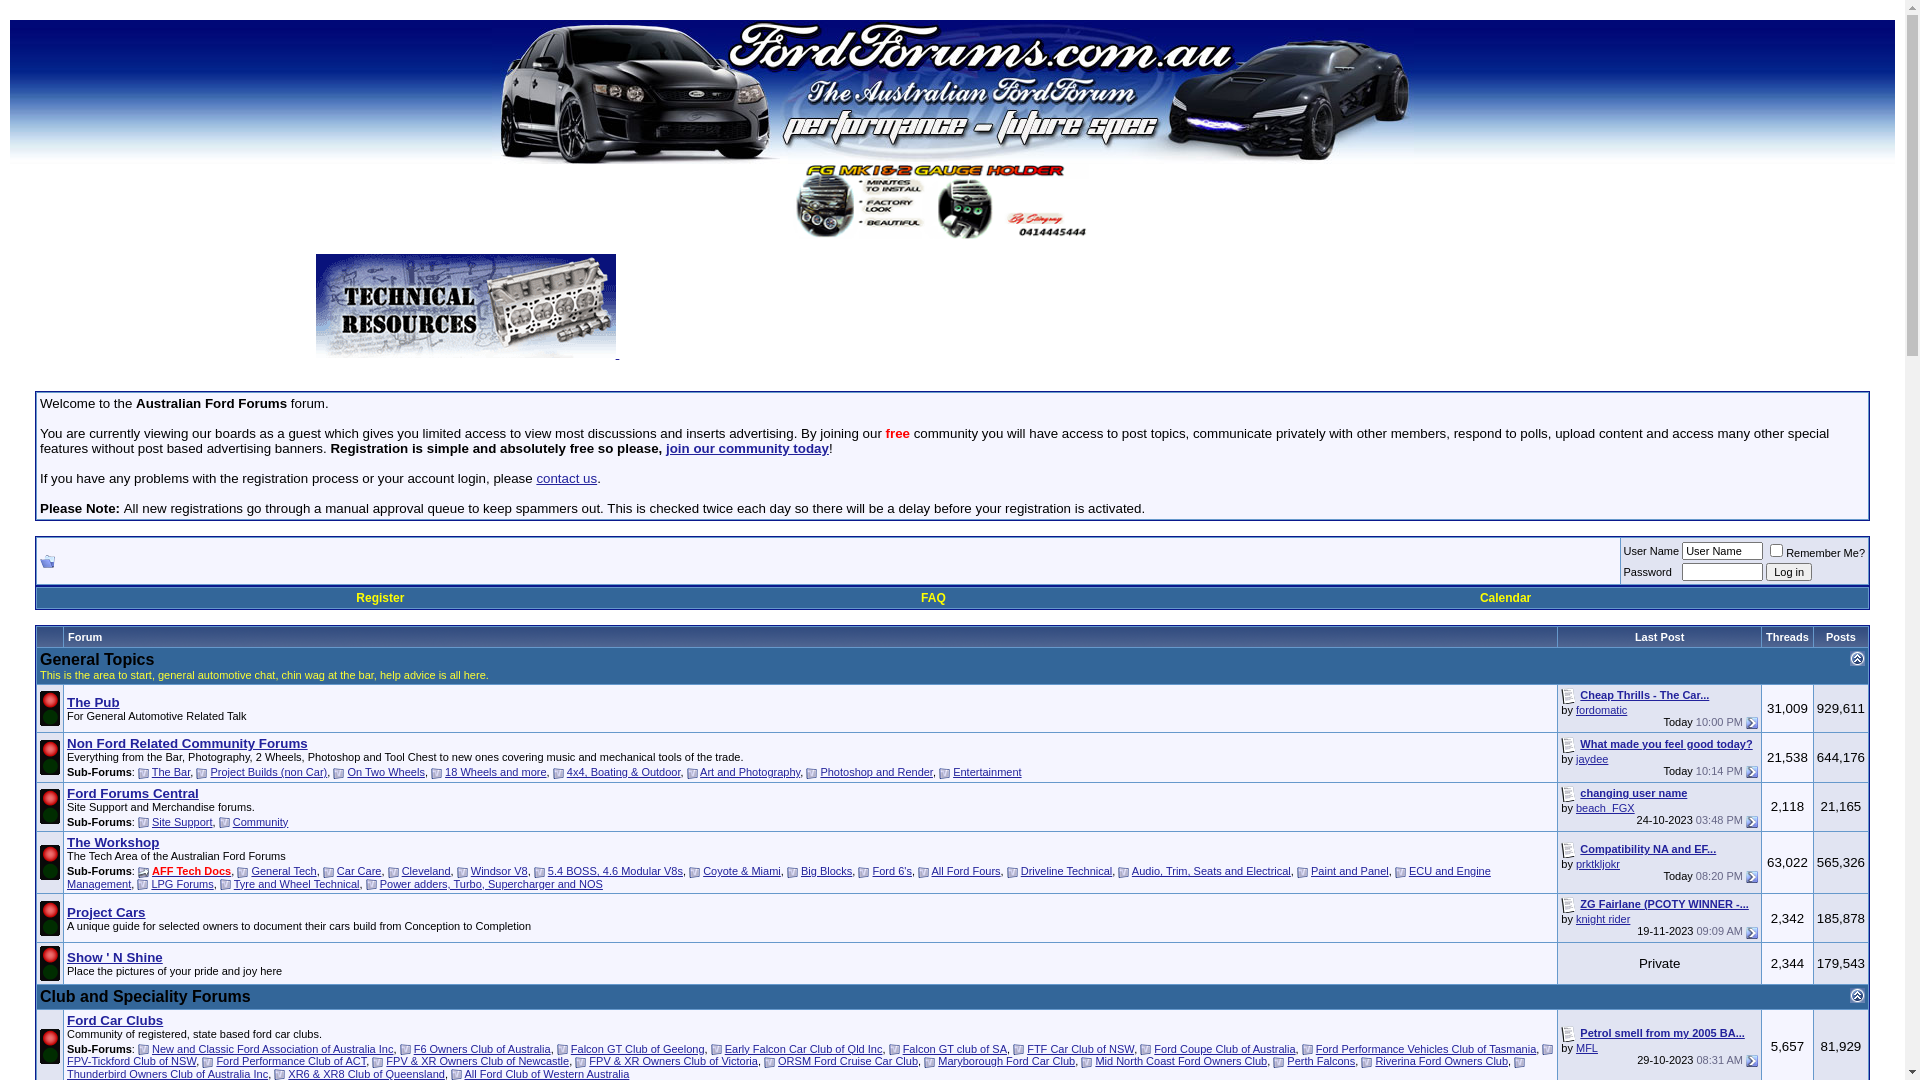 The image size is (1920, 1080). Describe the element at coordinates (172, 772) in the screenshot. I see `The Bar` at that location.